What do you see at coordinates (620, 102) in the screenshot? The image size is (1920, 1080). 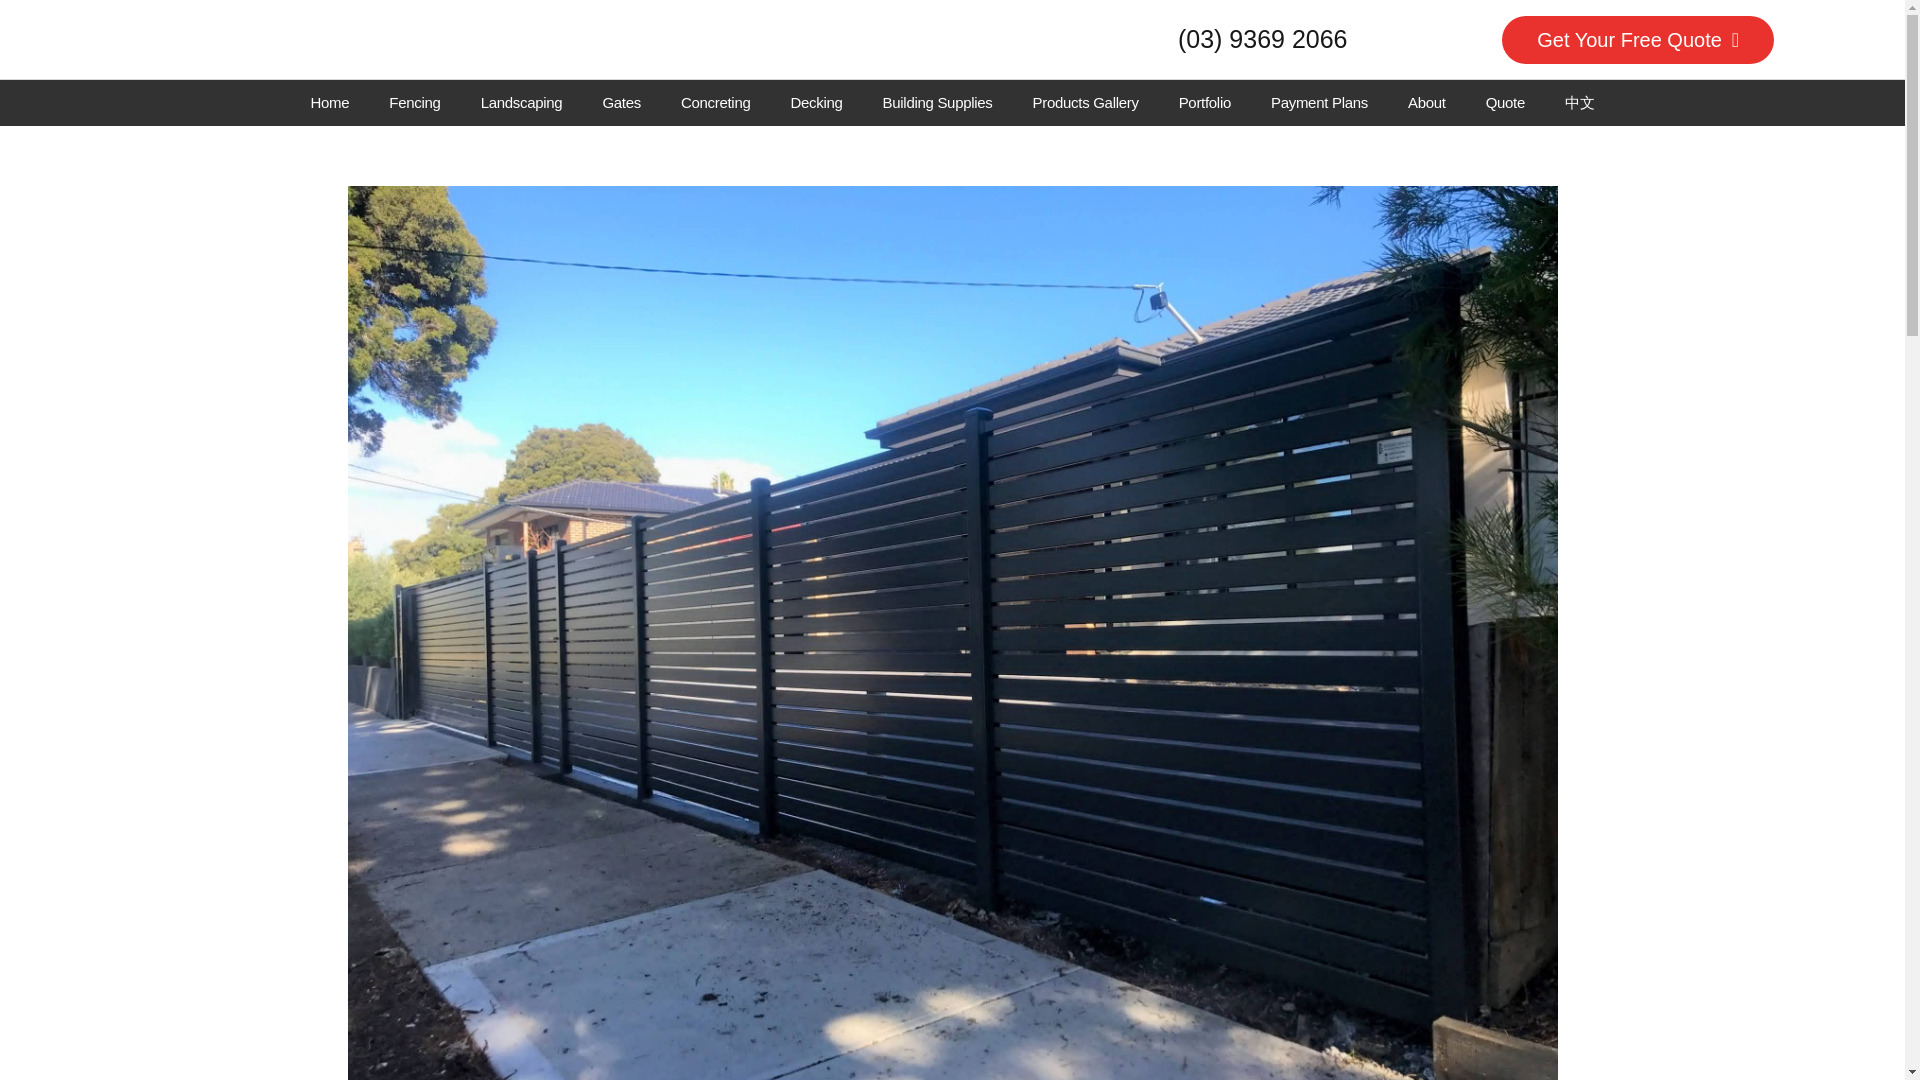 I see `Gates` at bounding box center [620, 102].